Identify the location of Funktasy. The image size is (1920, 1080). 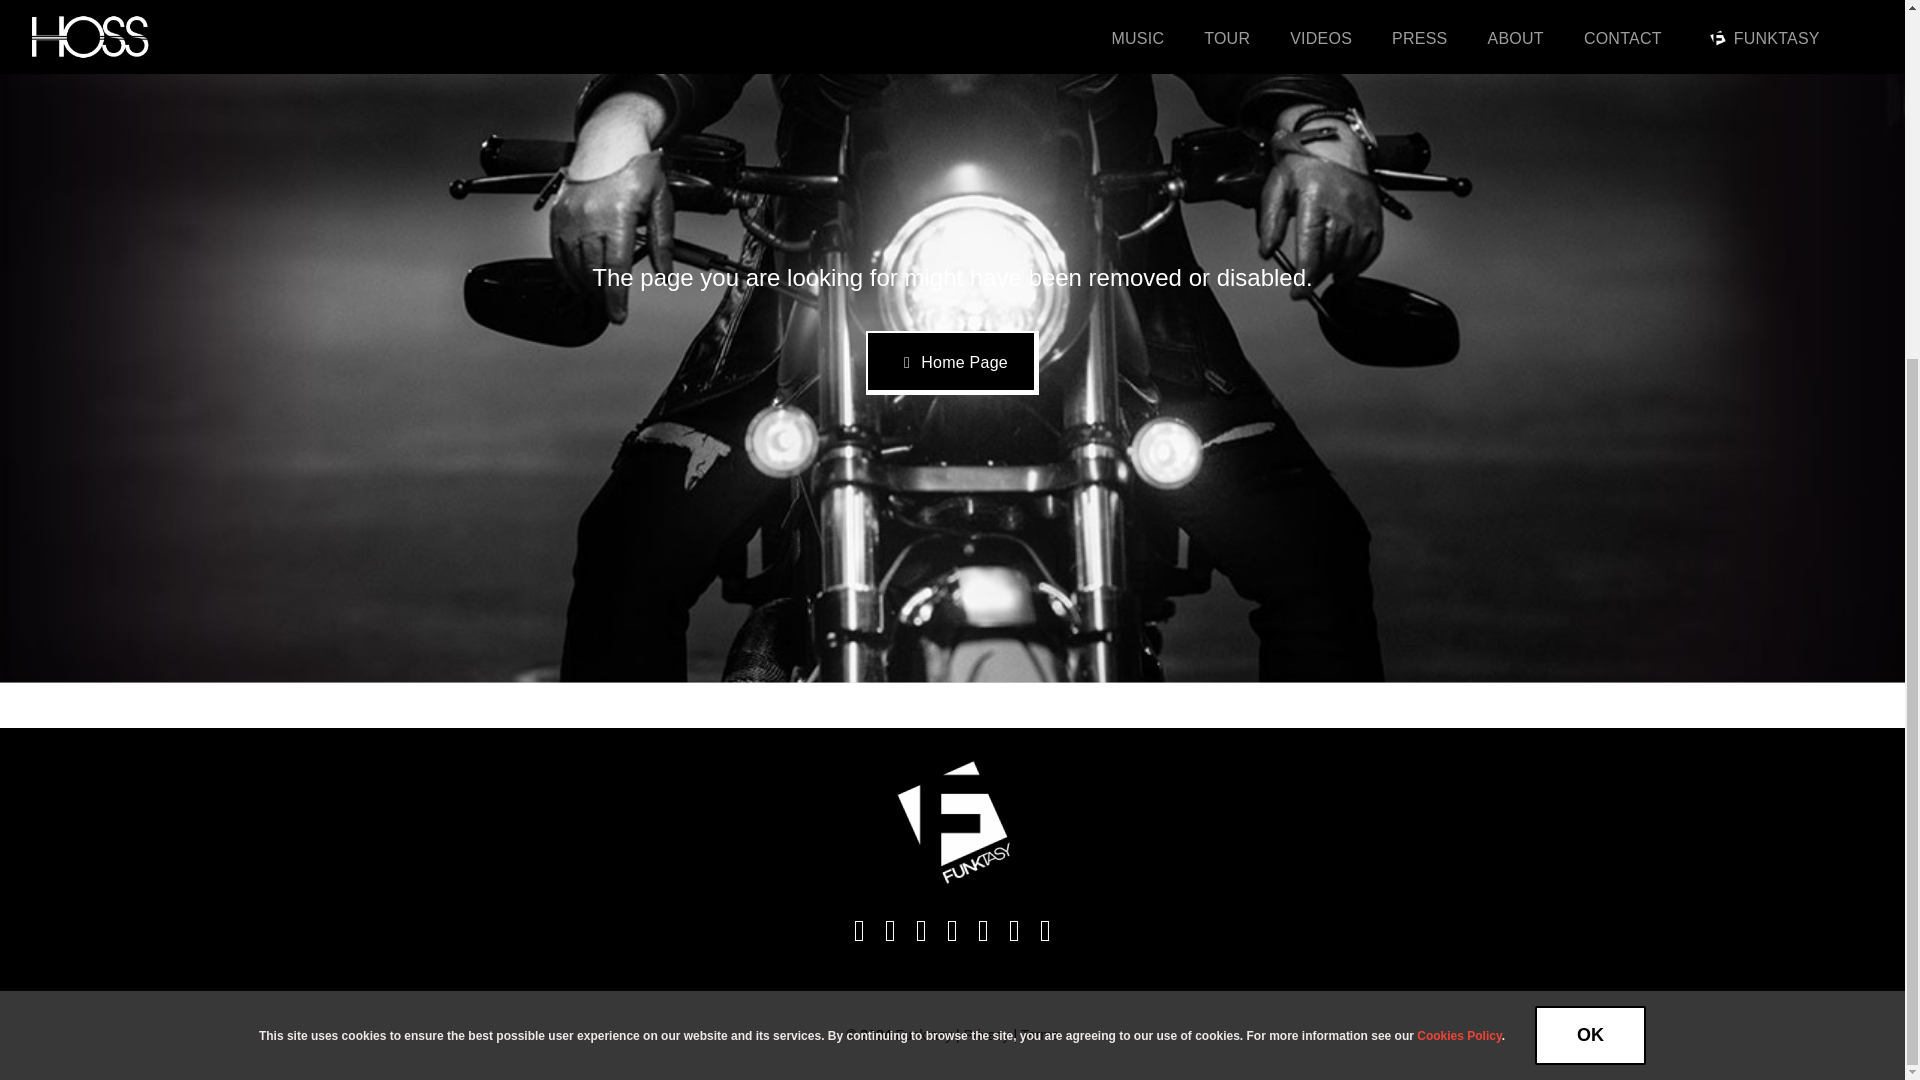
(922, 1035).